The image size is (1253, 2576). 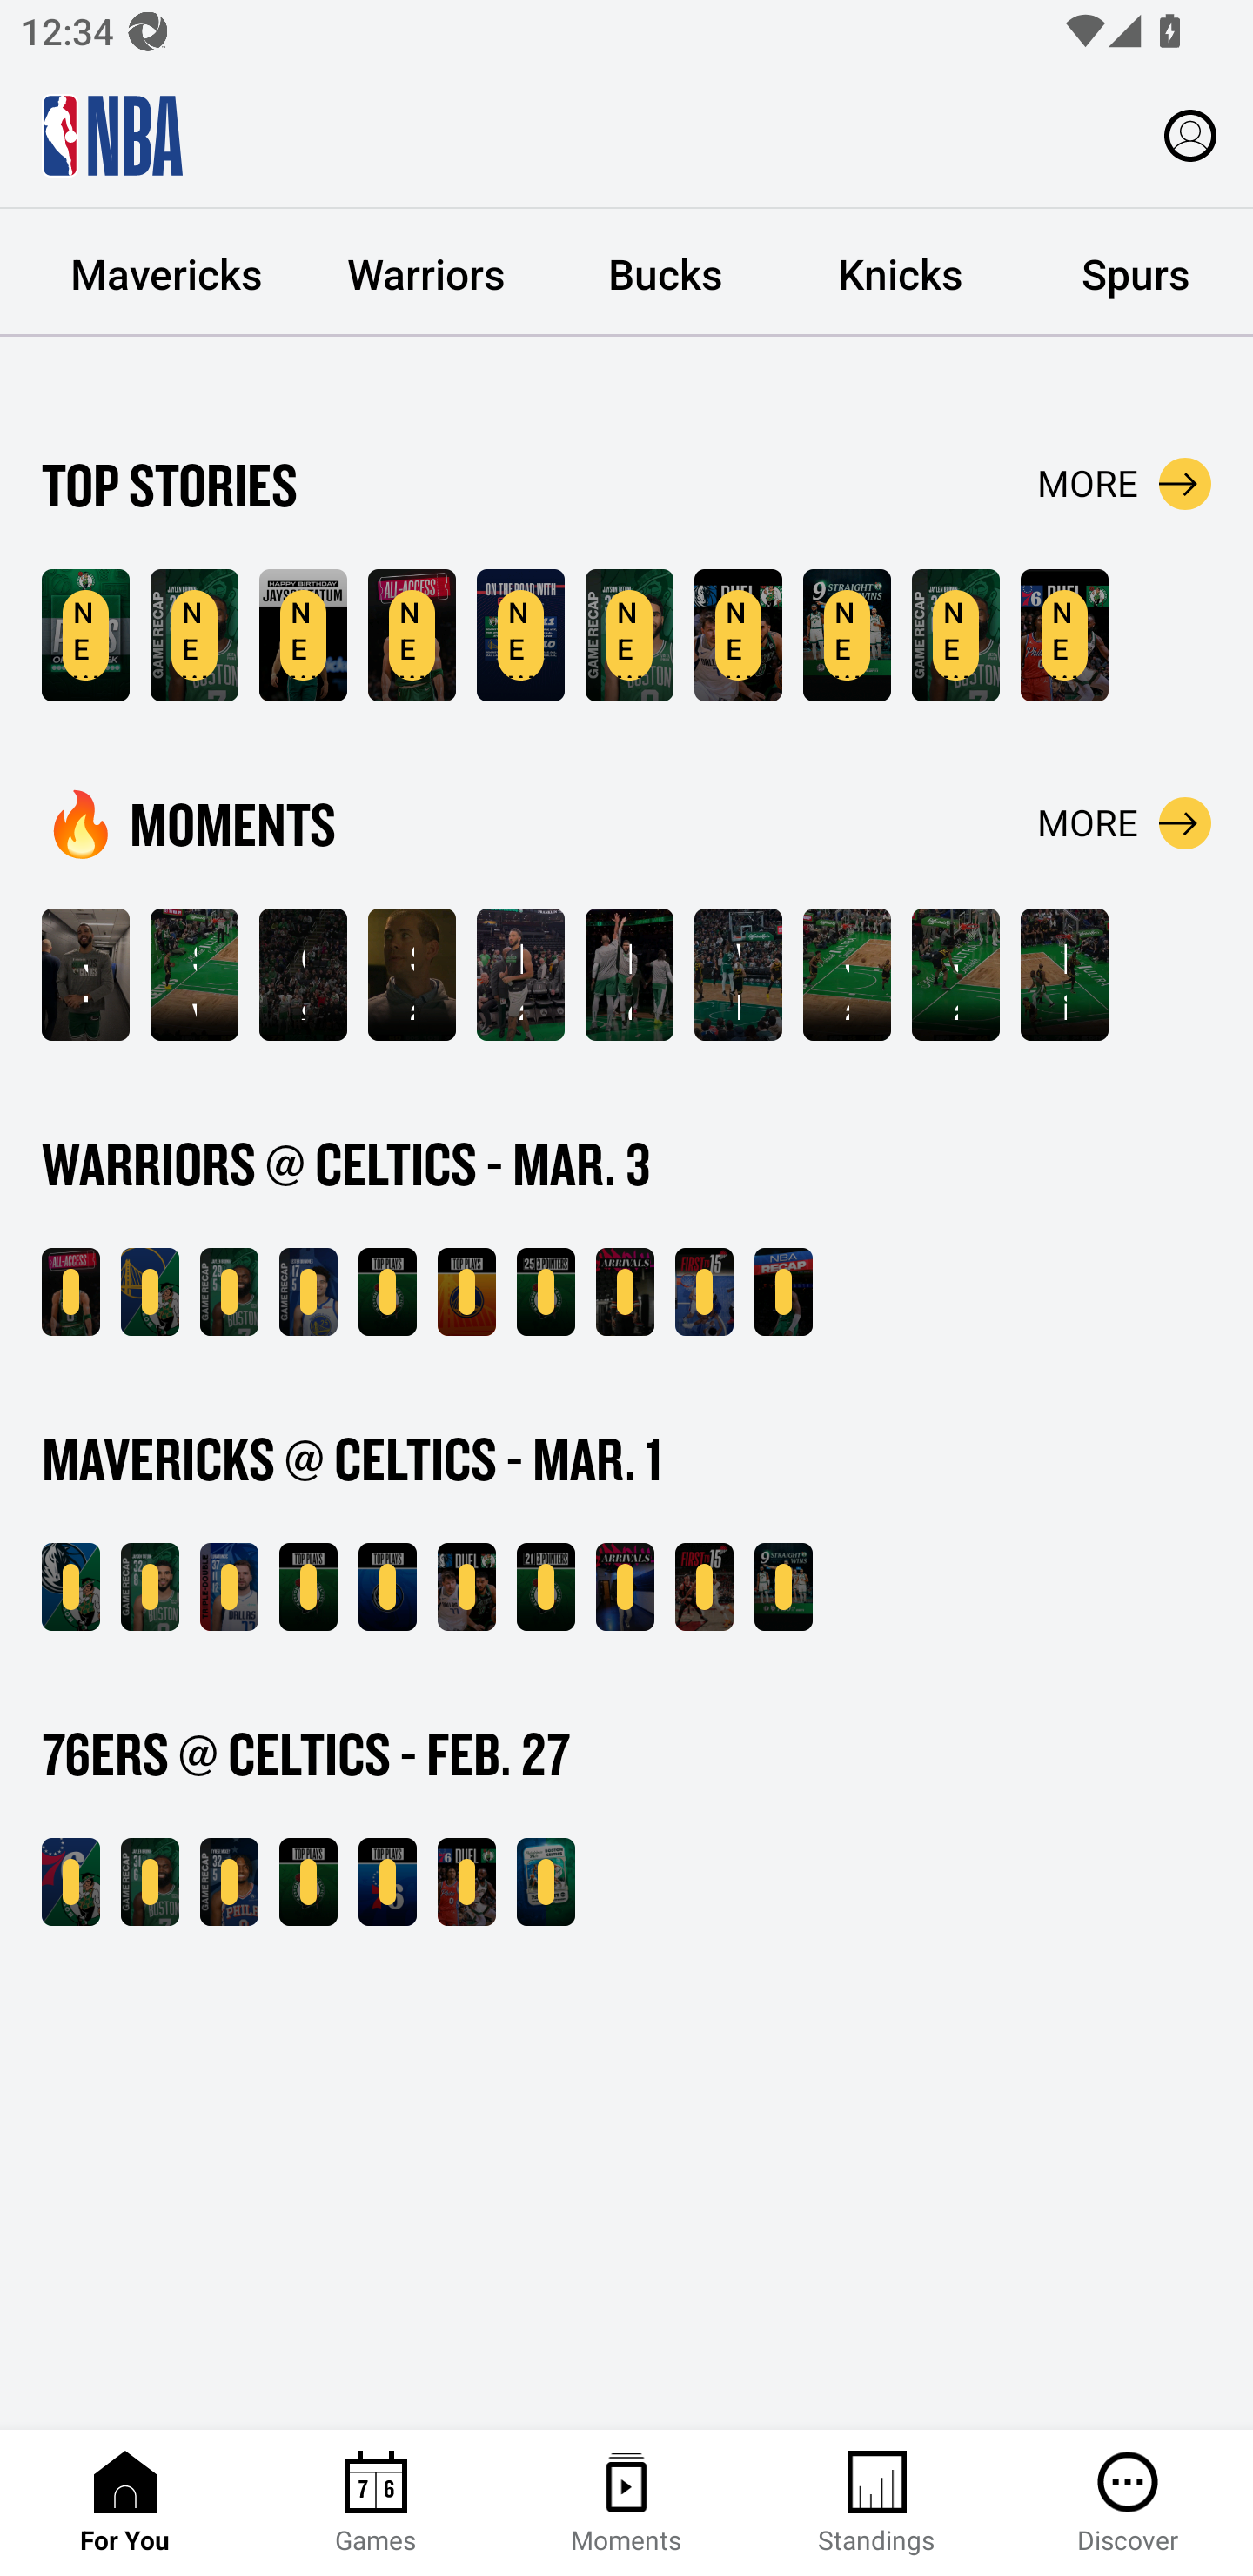 I want to click on Highlights From Jaylen Brown's 31-Point Game NEW, so click(x=955, y=635).